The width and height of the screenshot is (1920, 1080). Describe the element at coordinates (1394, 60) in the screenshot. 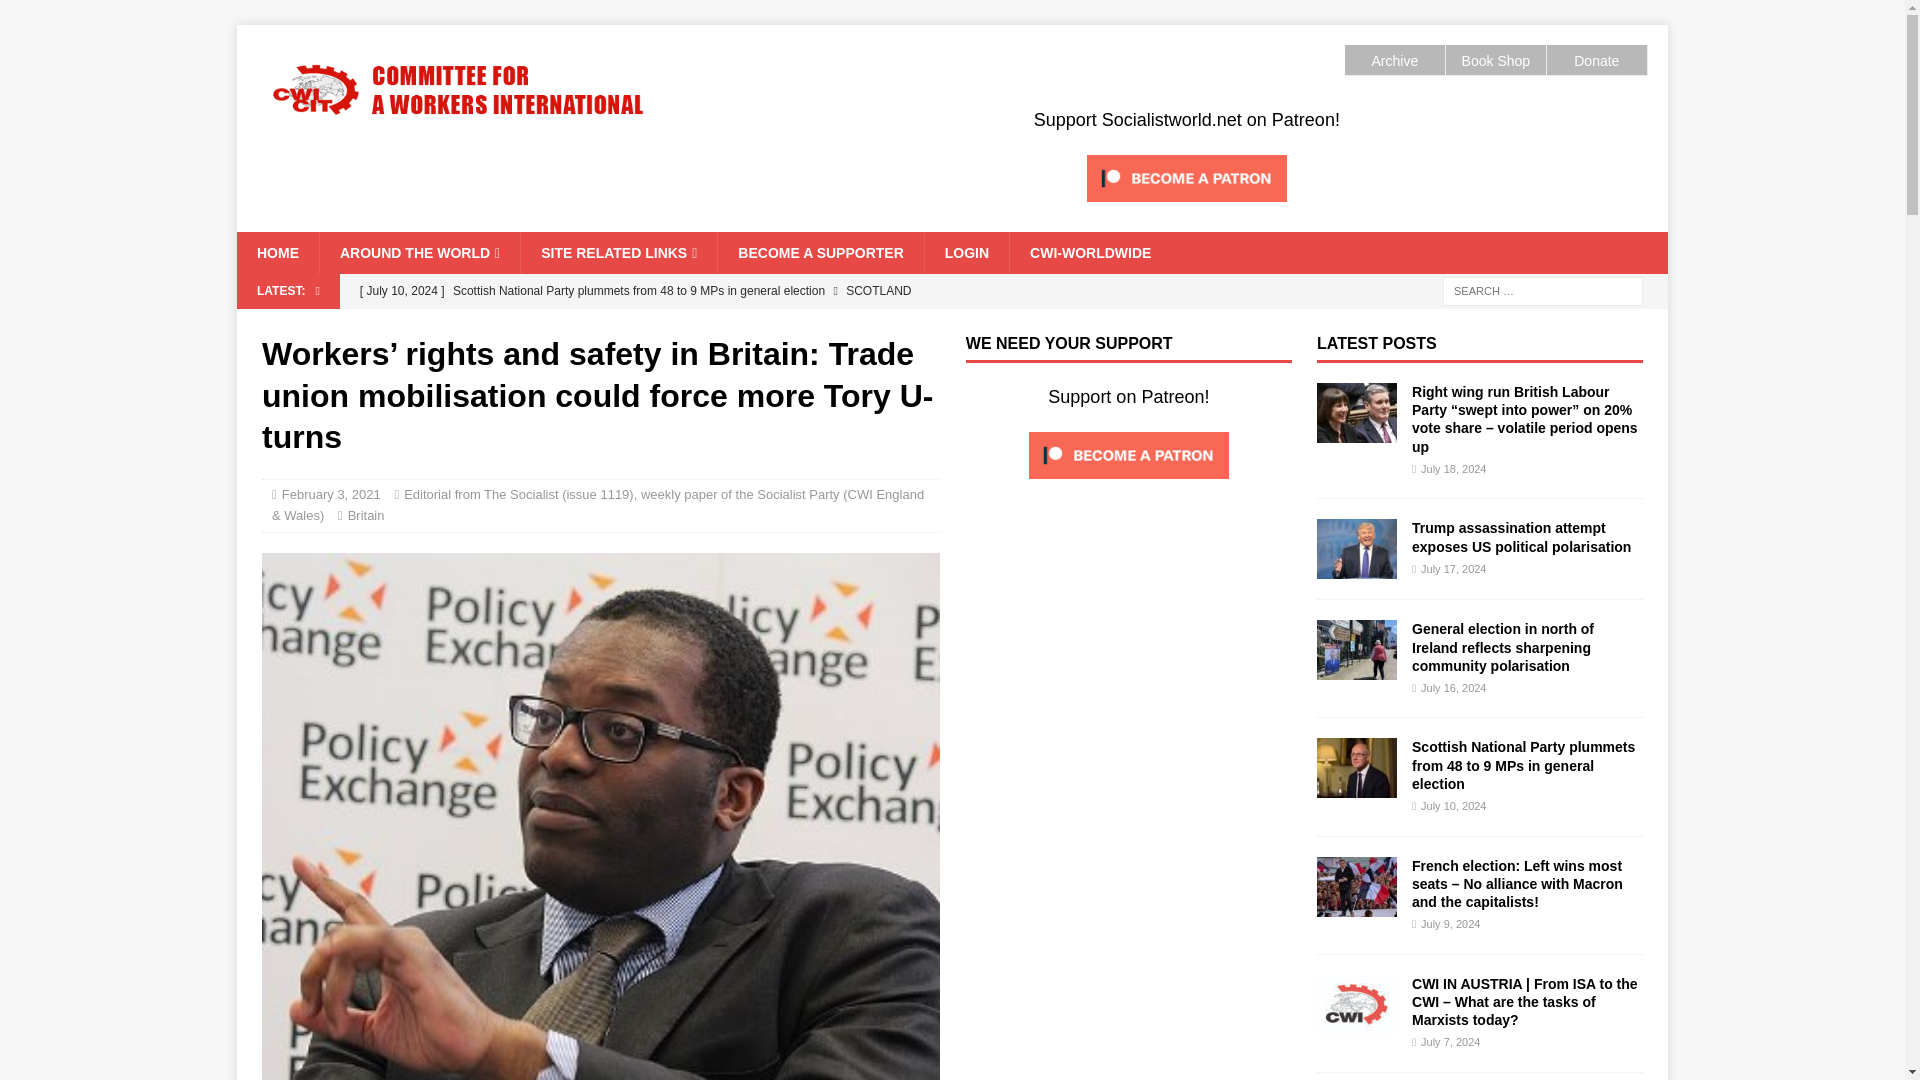

I see `Archive` at that location.